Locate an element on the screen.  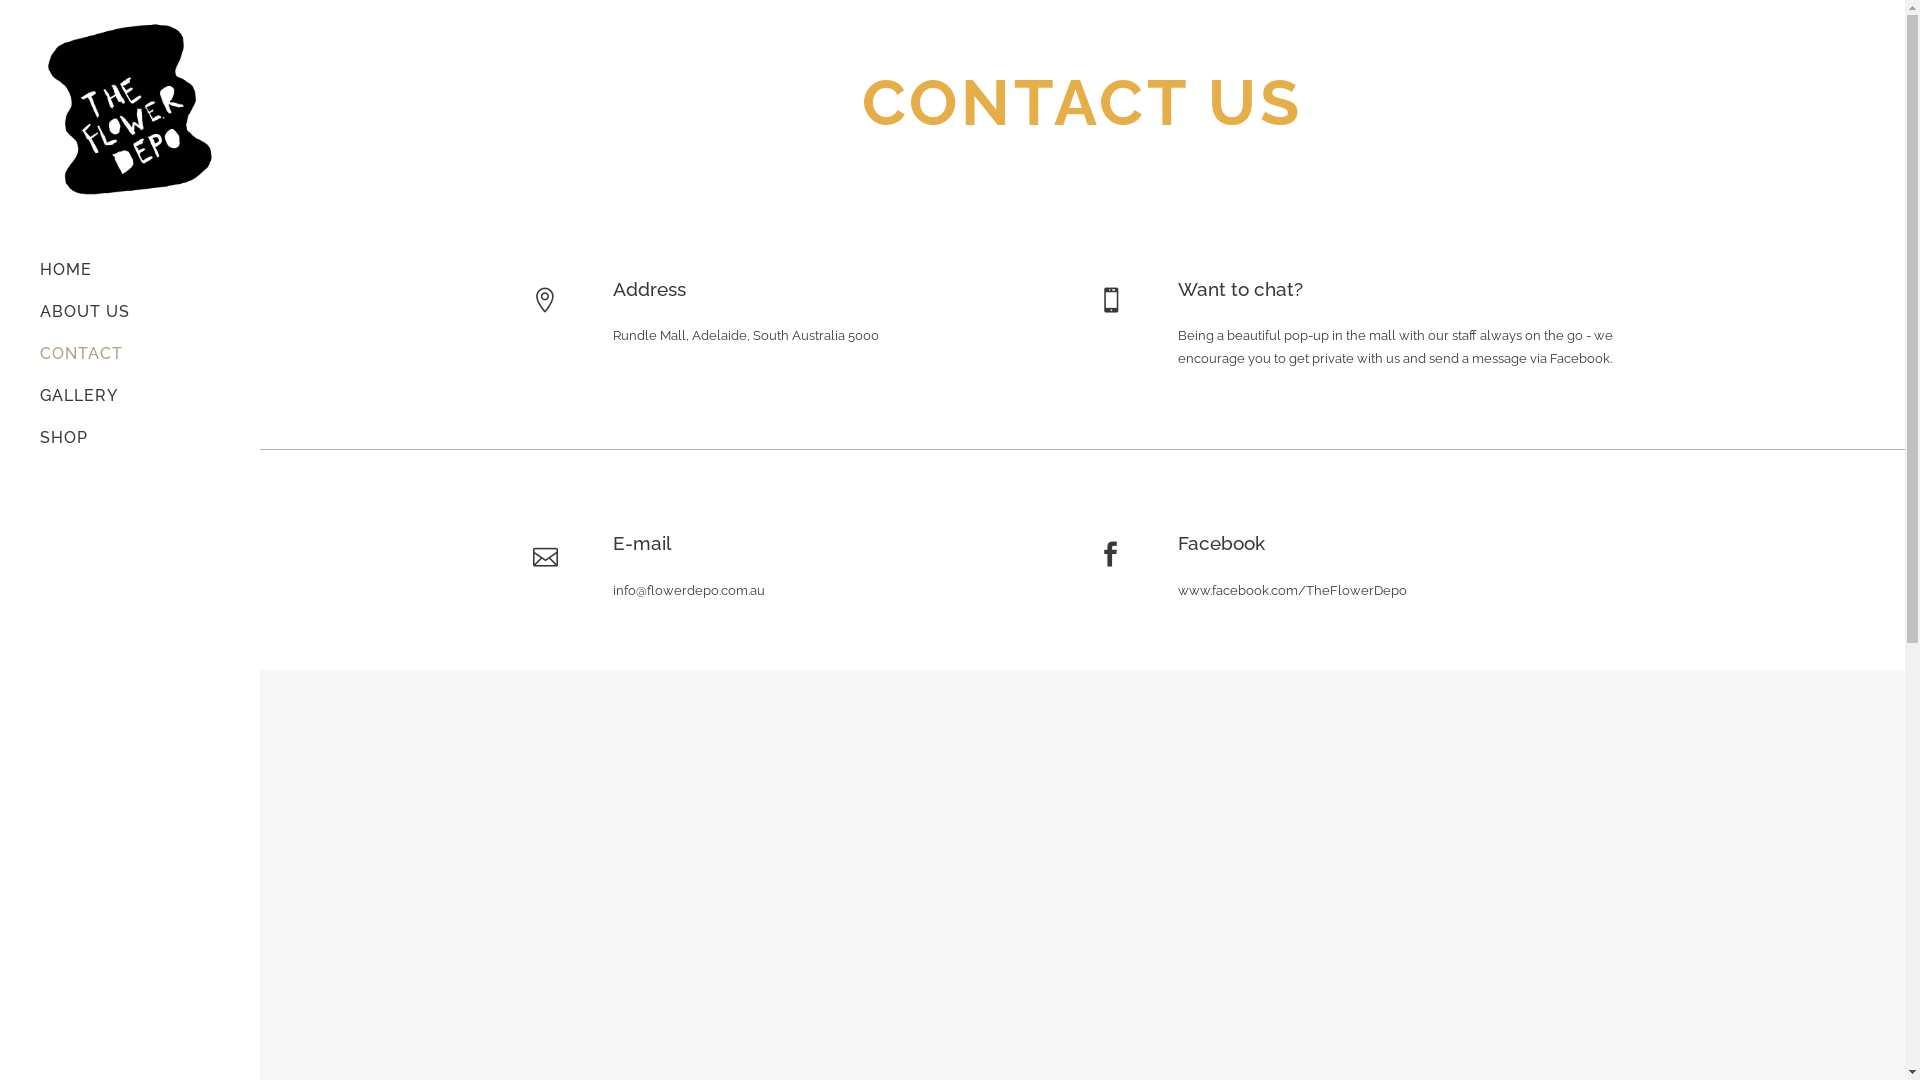
ABOUT US is located at coordinates (130, 312).